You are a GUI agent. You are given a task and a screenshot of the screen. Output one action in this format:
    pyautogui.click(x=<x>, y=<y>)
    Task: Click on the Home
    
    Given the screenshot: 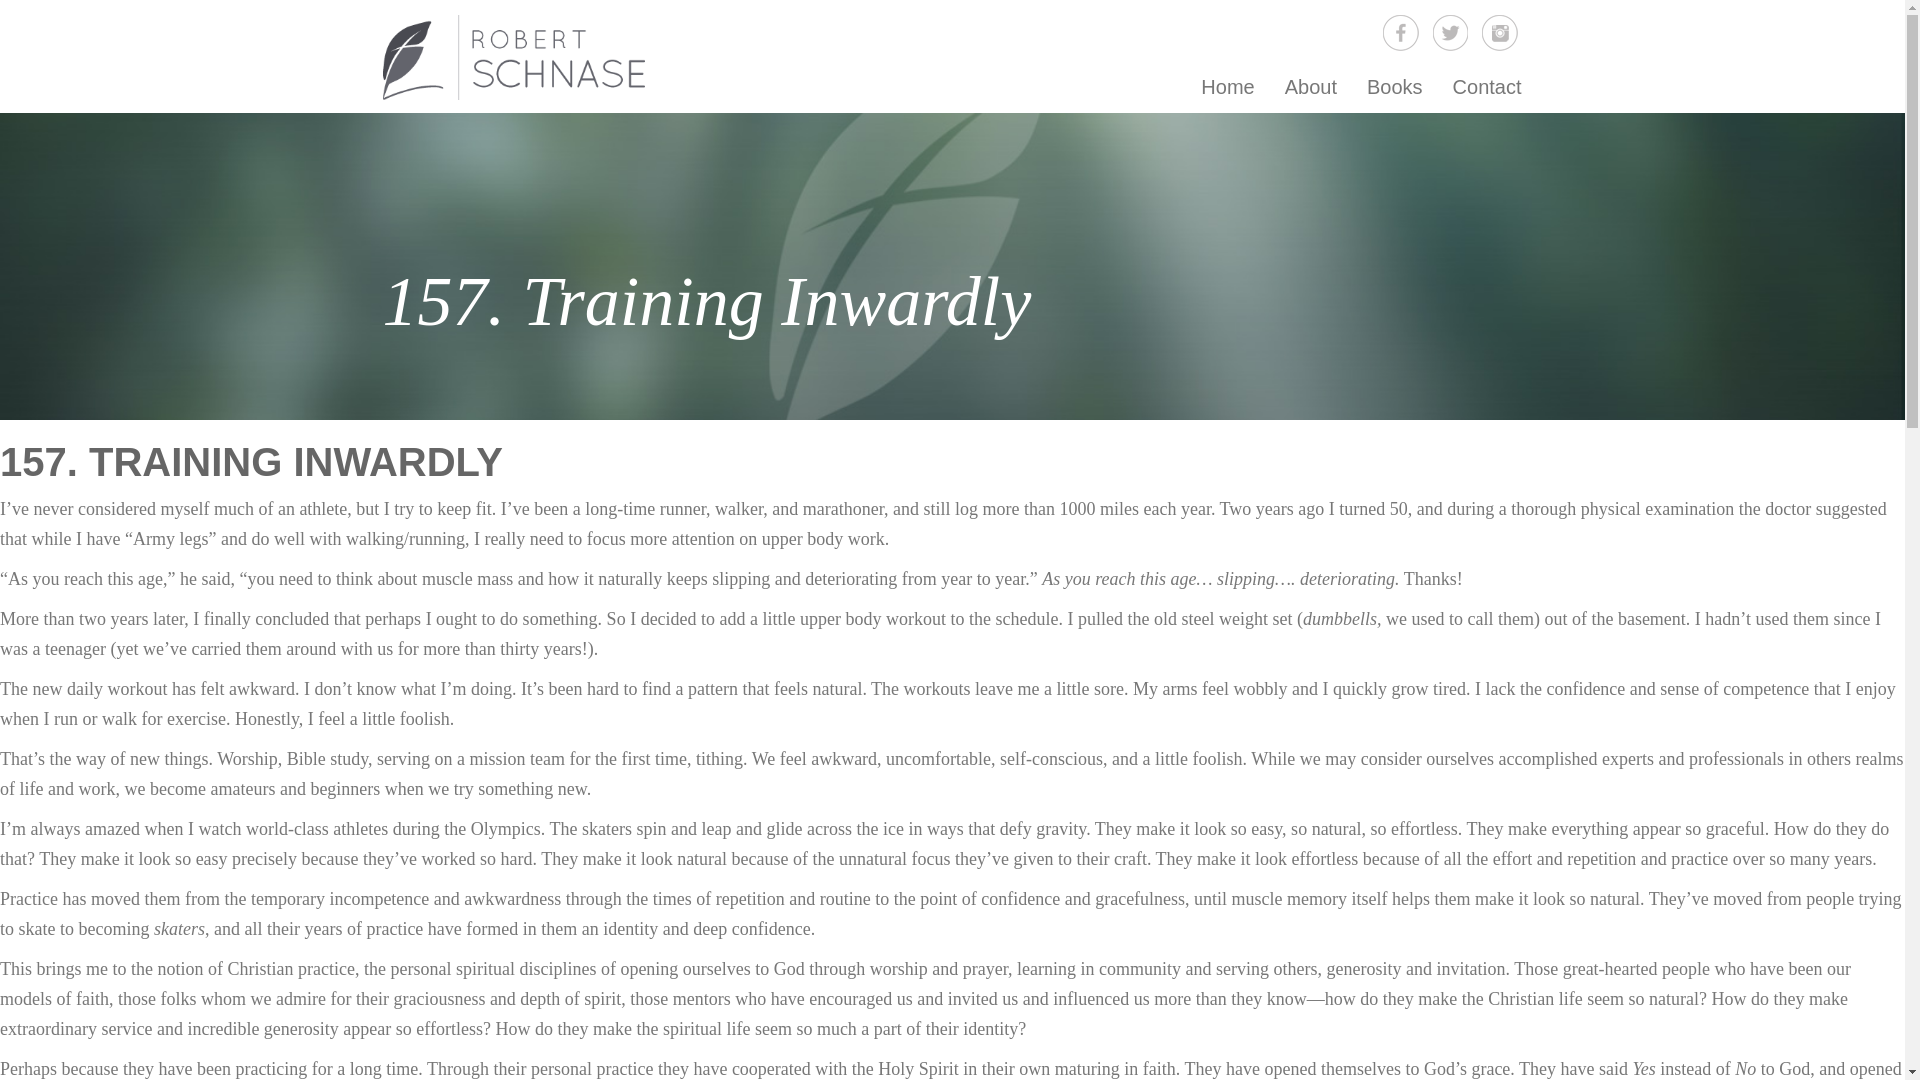 What is the action you would take?
    pyautogui.click(x=1228, y=86)
    